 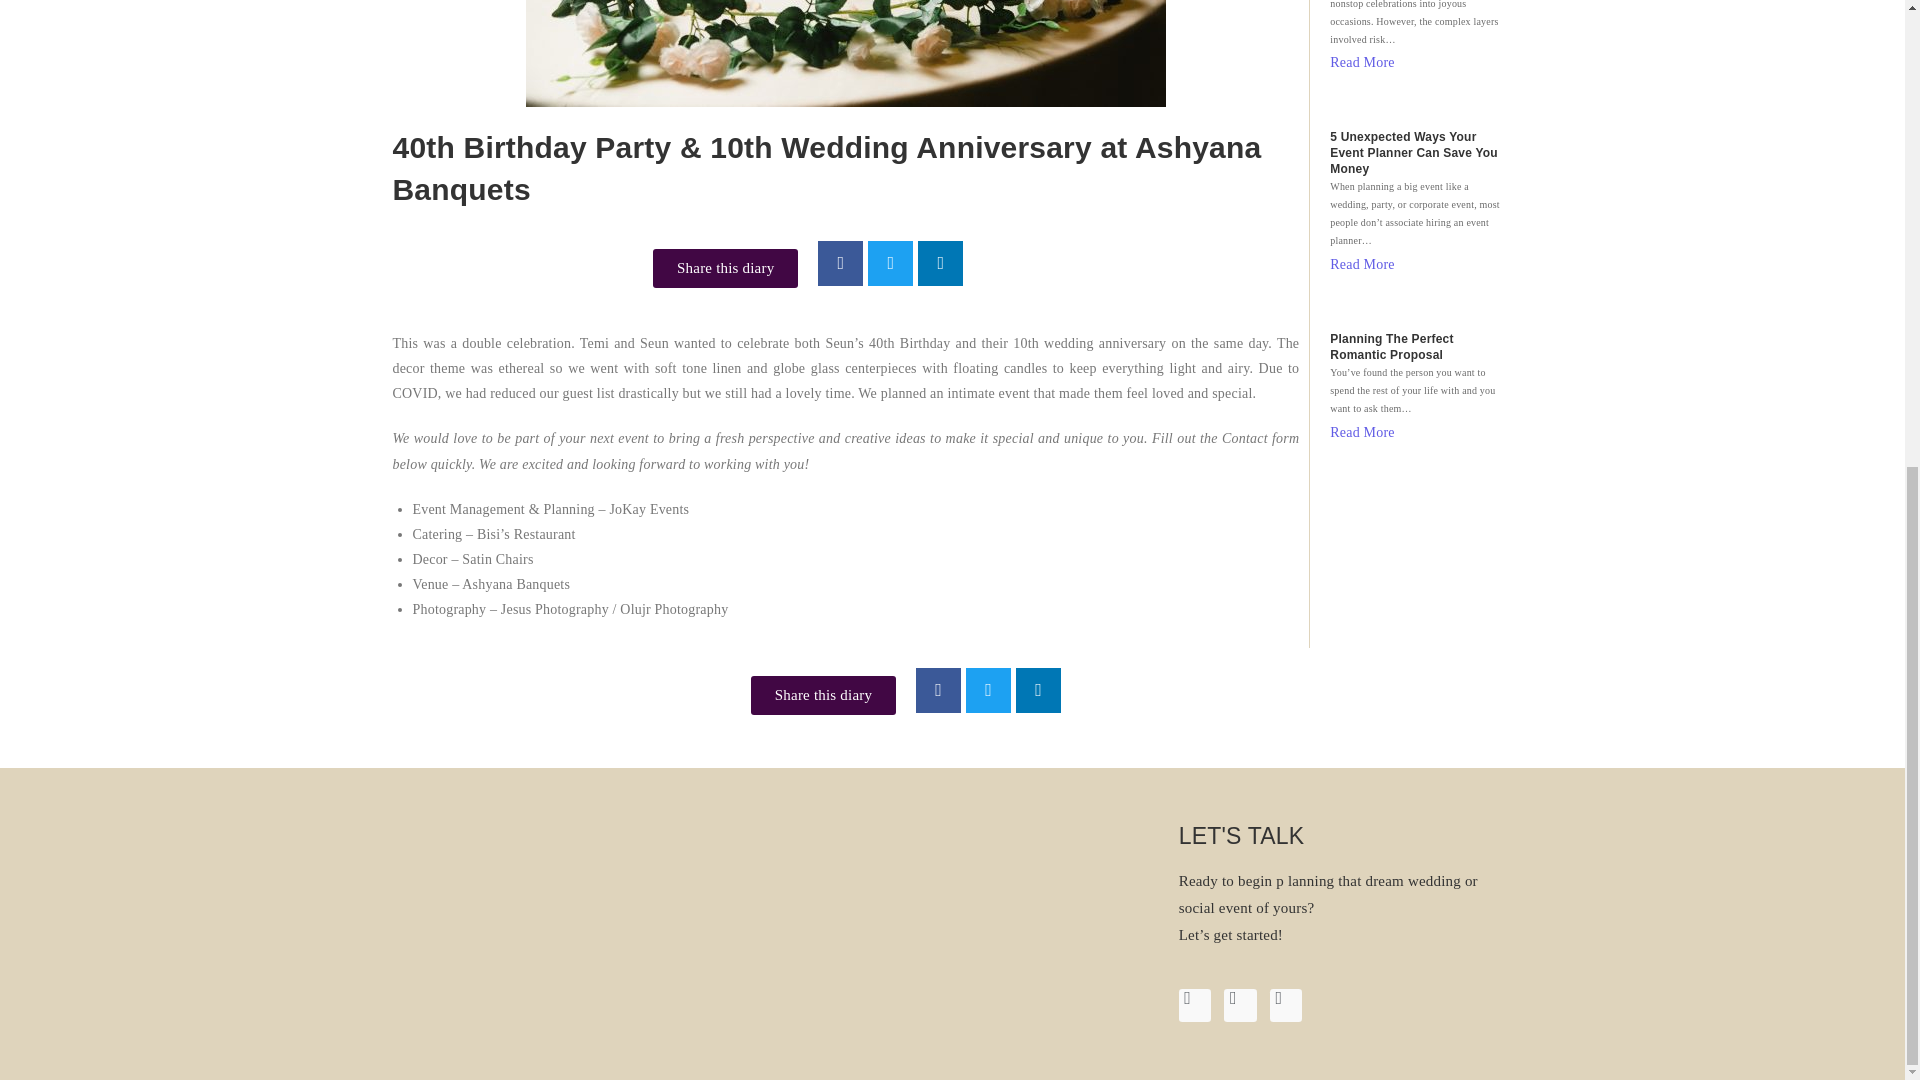 What do you see at coordinates (823, 695) in the screenshot?
I see `Share this diary` at bounding box center [823, 695].